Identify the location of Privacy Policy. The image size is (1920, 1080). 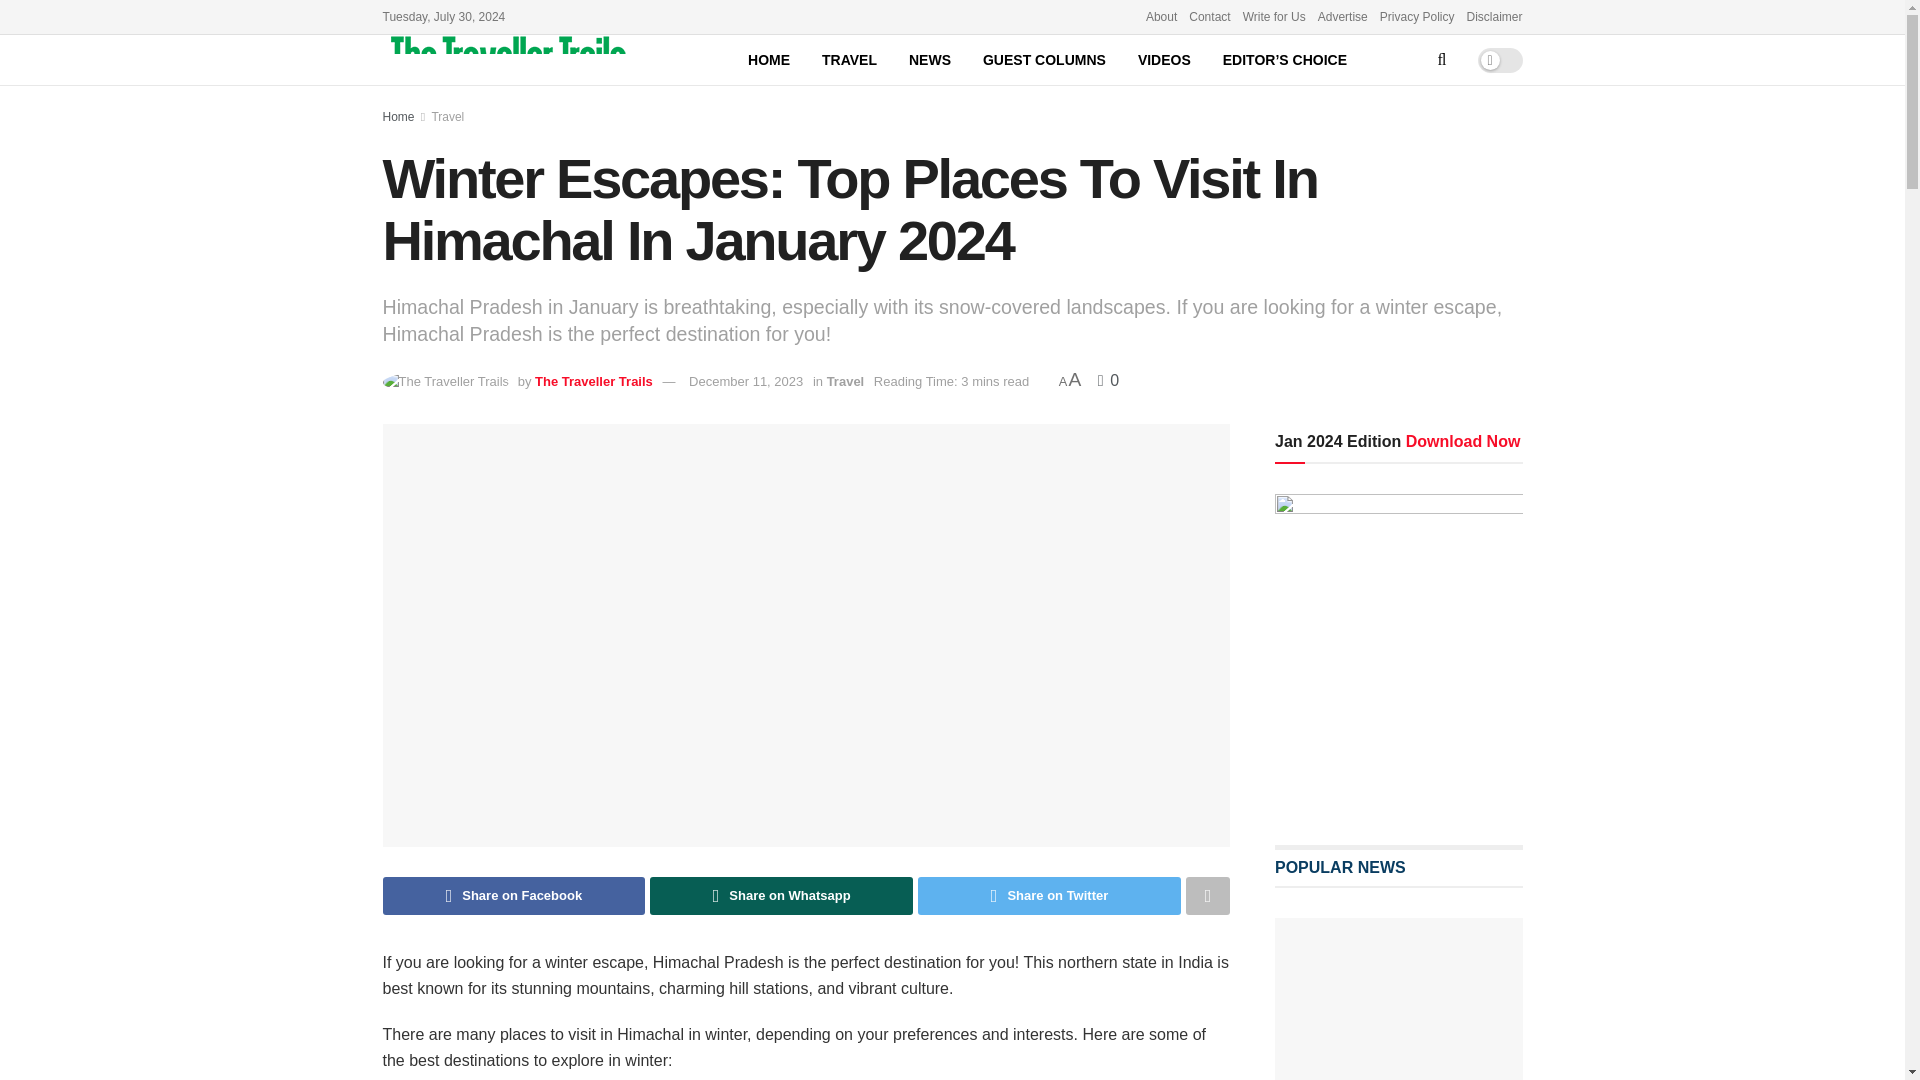
(1418, 16).